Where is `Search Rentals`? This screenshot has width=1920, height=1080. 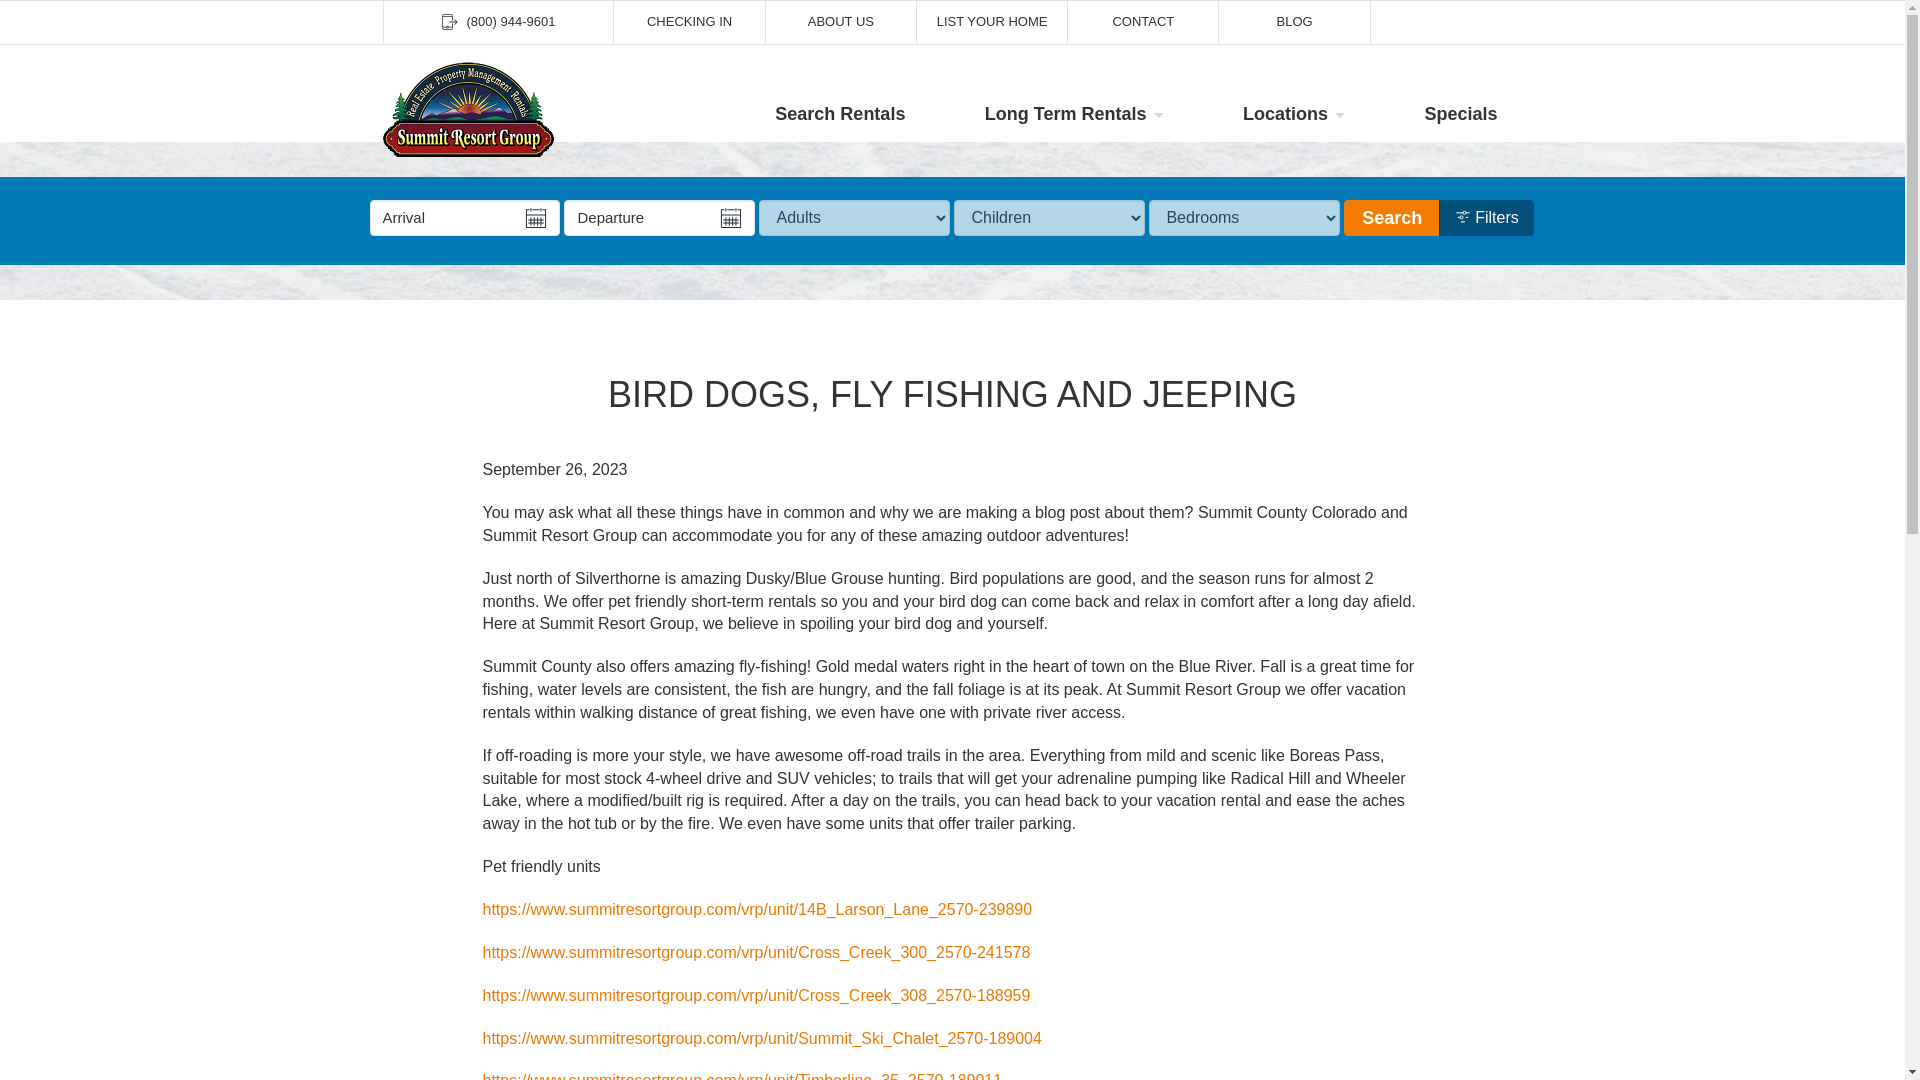 Search Rentals is located at coordinates (840, 114).